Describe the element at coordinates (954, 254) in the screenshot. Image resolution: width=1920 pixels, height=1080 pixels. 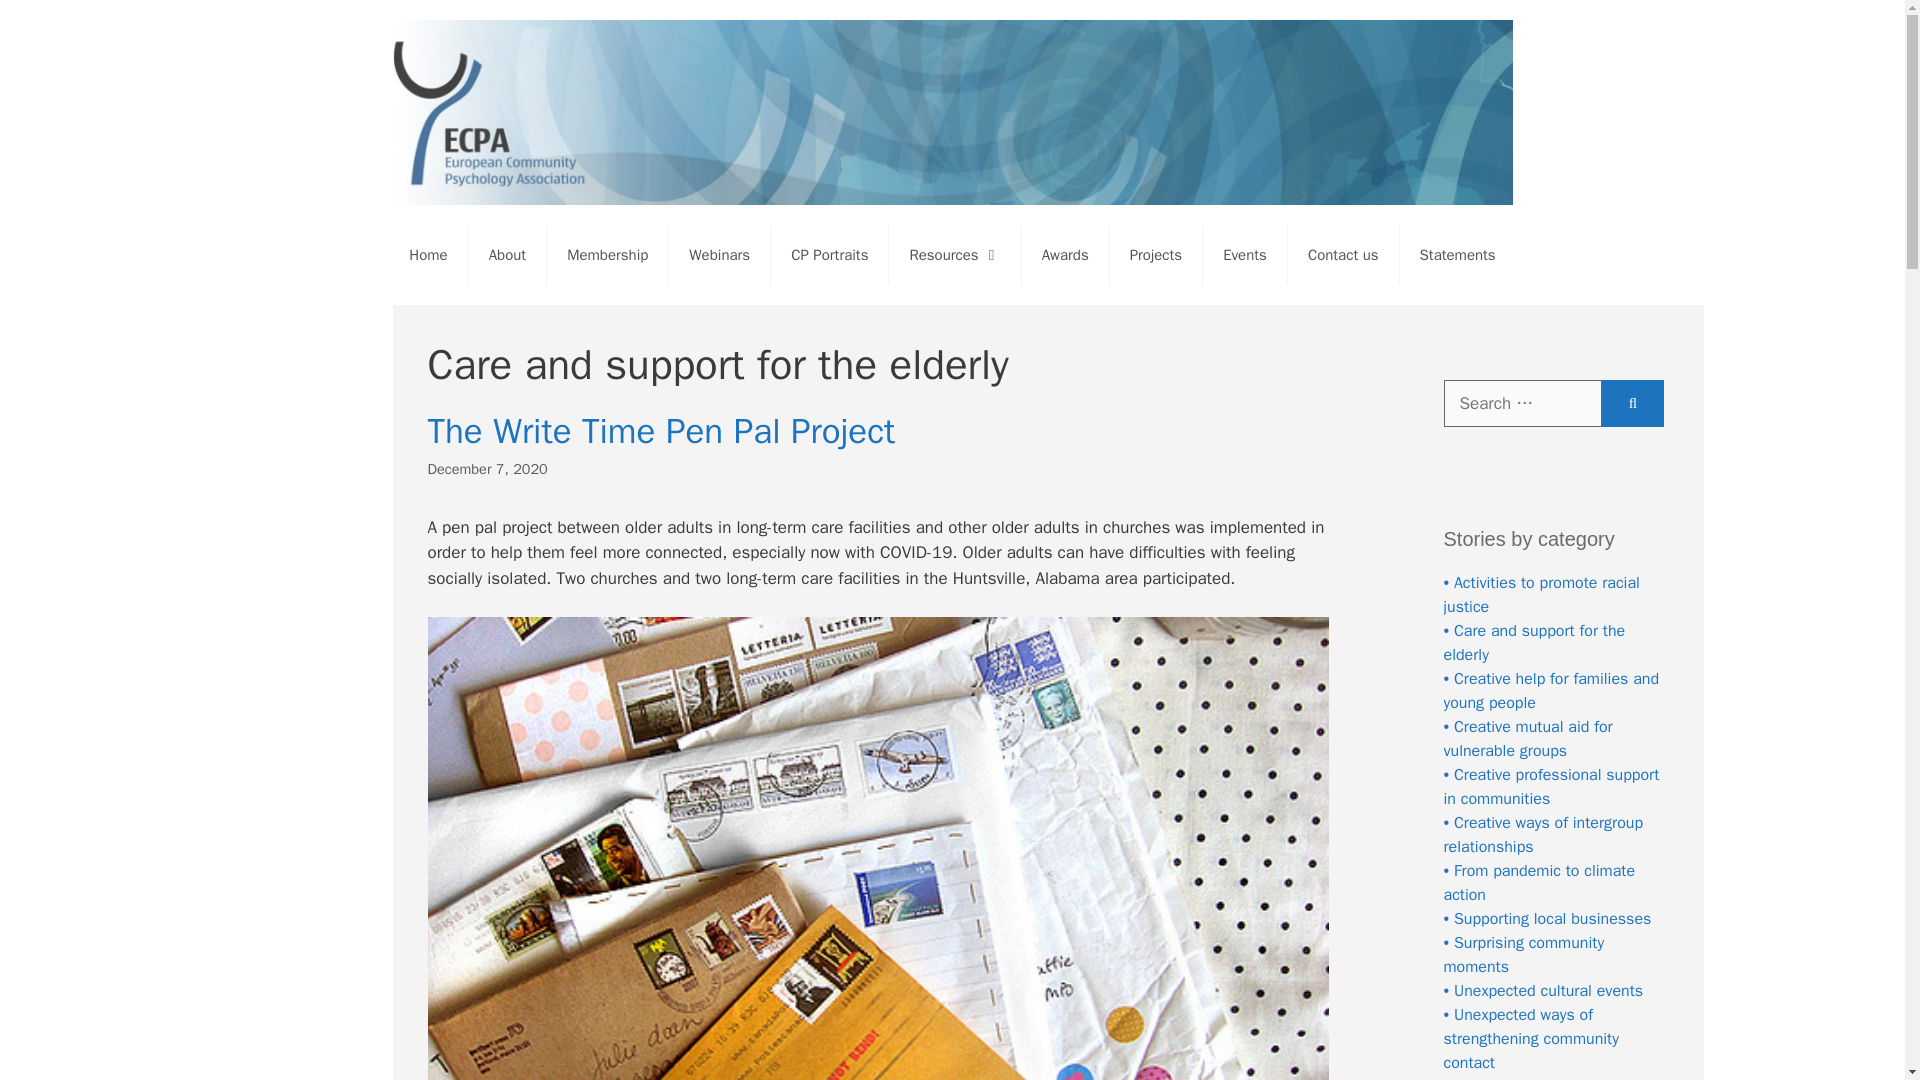
I see `Resources` at that location.